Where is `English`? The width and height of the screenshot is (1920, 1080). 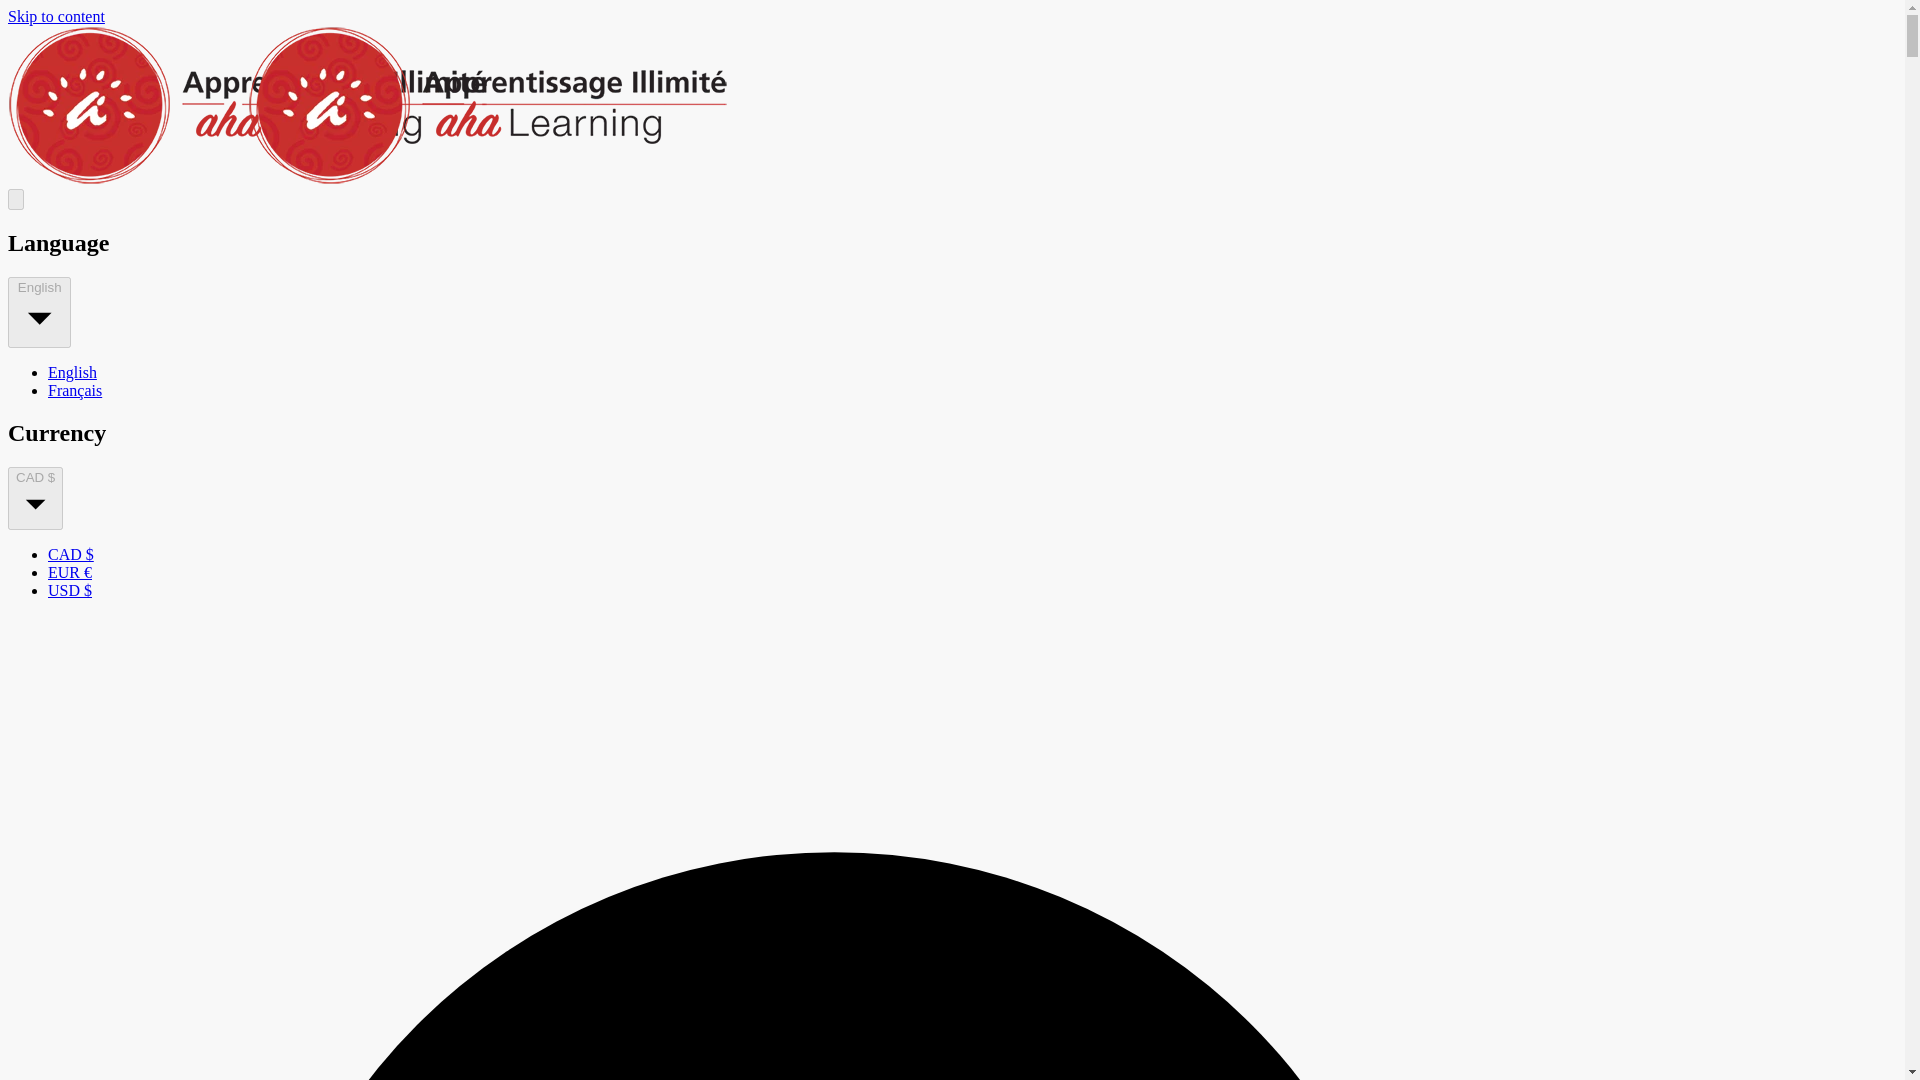
English is located at coordinates (72, 372).